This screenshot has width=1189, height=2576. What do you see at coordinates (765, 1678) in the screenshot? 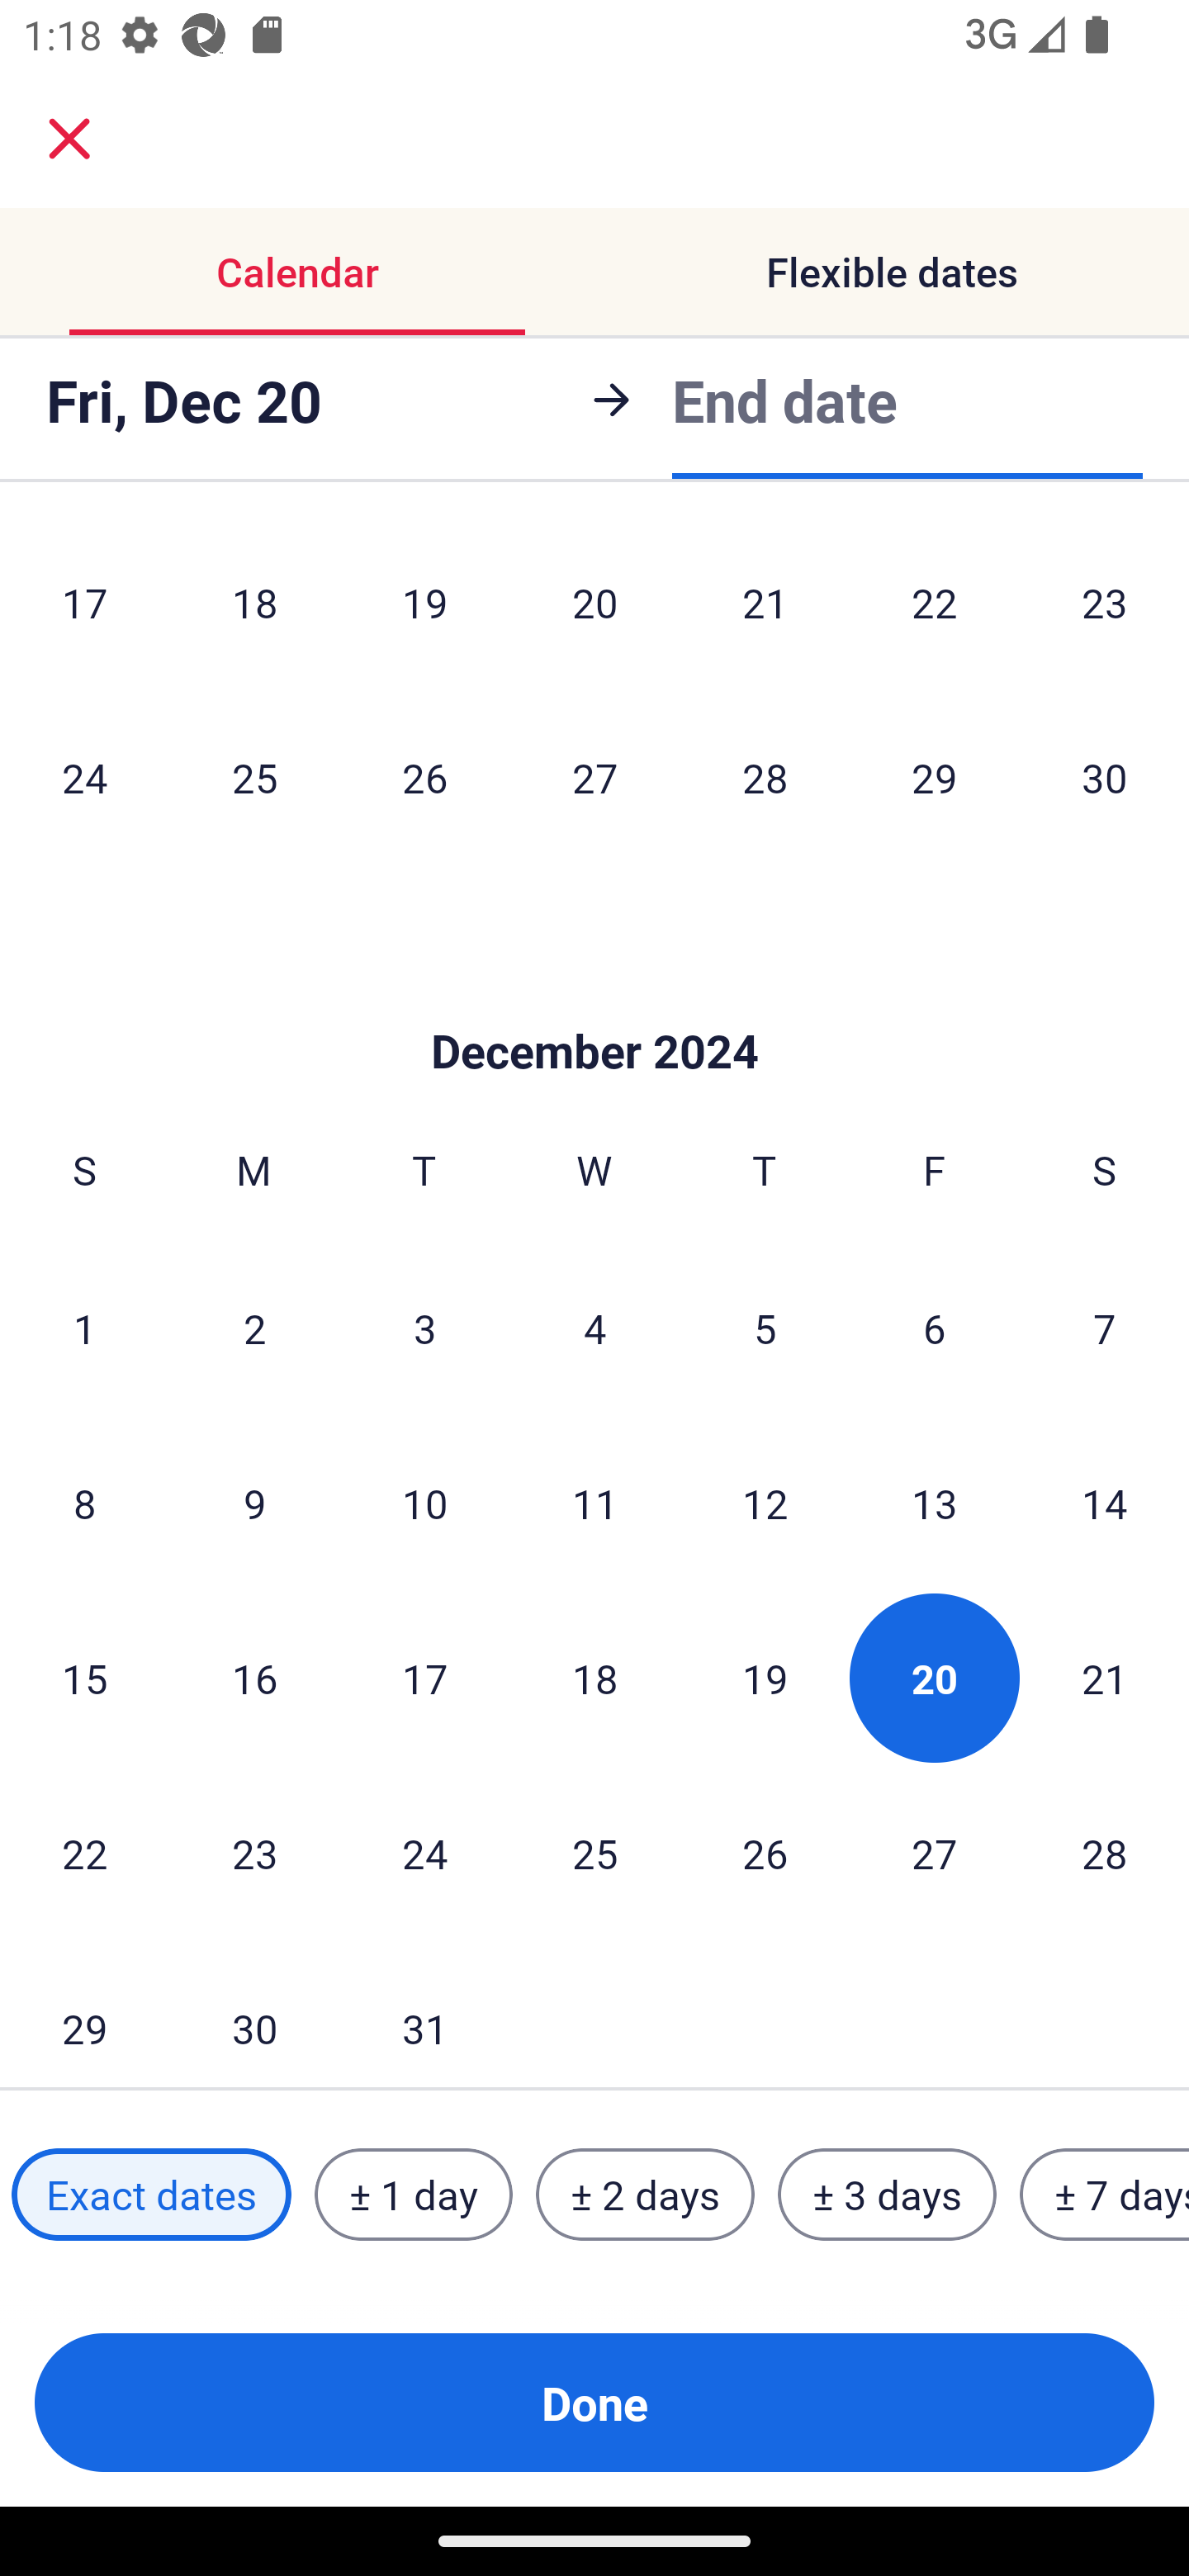
I see `19 Thursday, December 19, 2024` at bounding box center [765, 1678].